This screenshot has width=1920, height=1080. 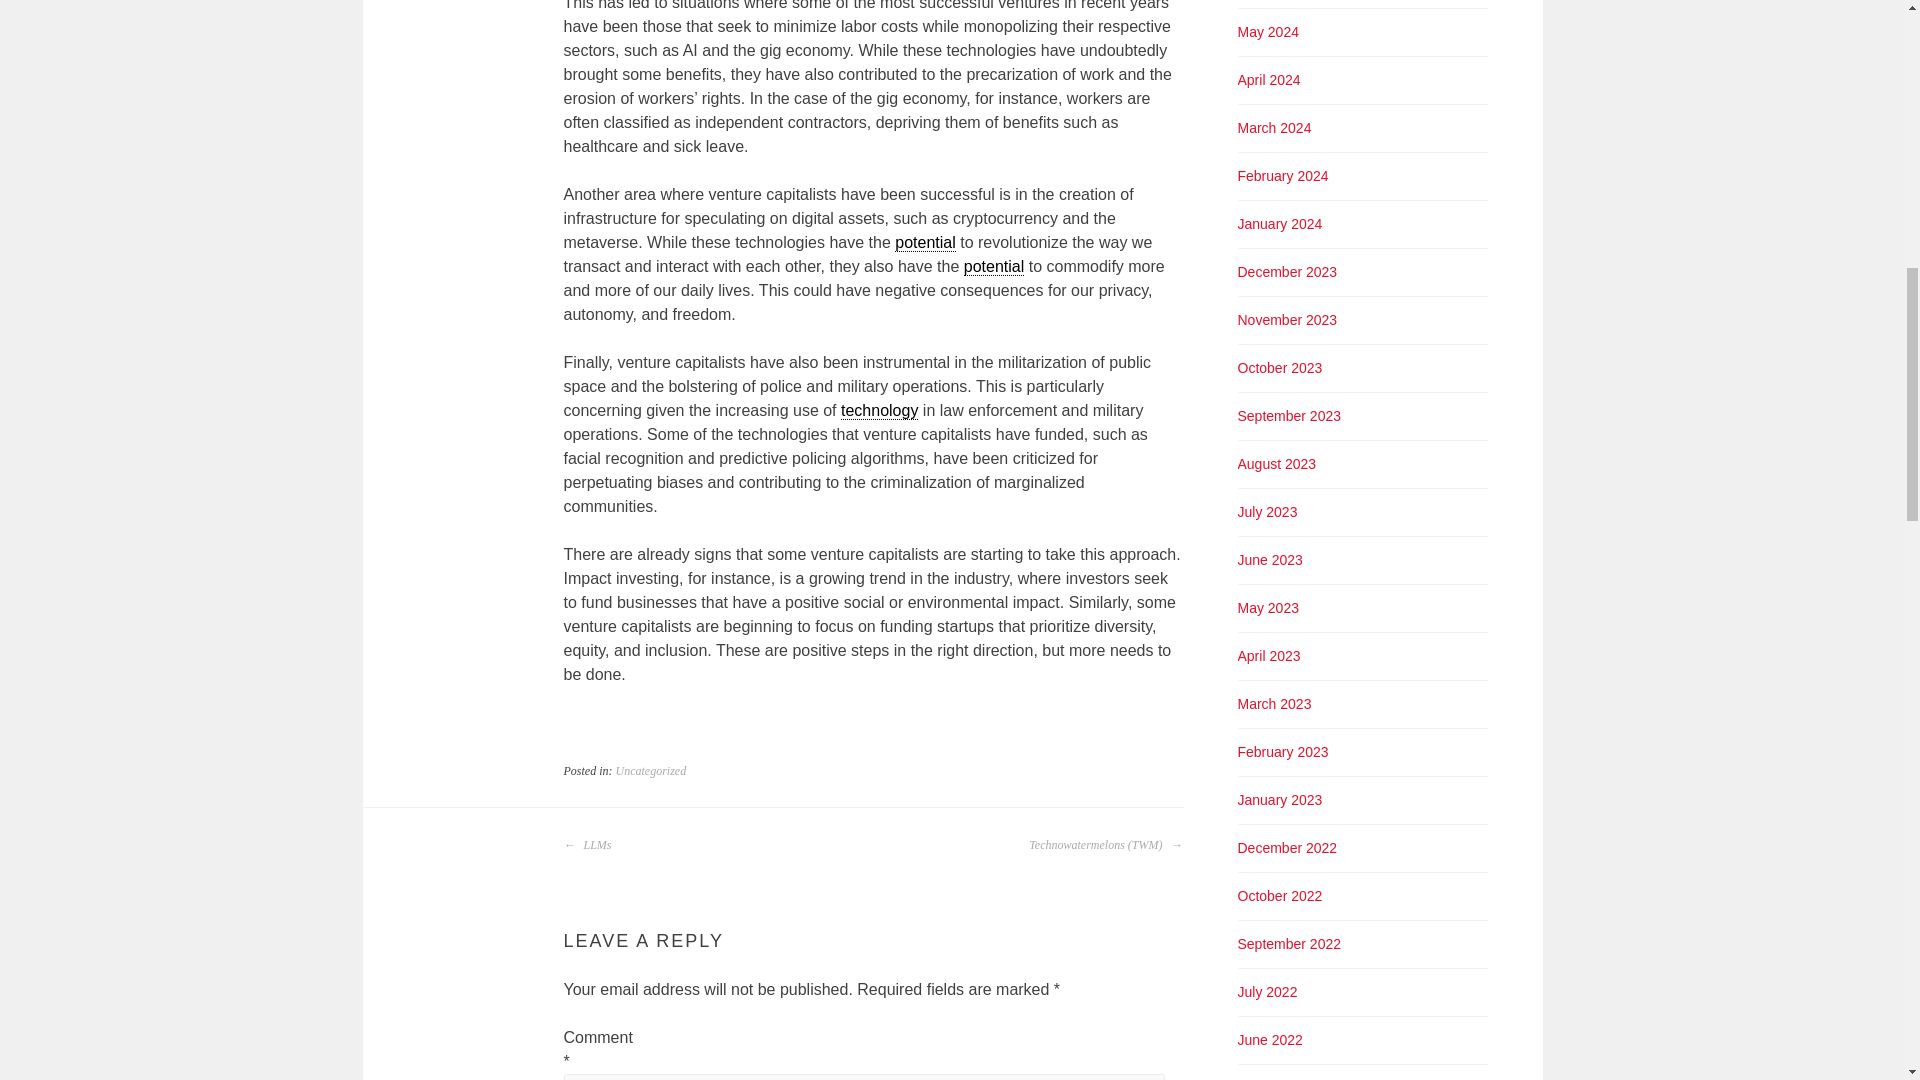 What do you see at coordinates (1268, 31) in the screenshot?
I see `May 2024` at bounding box center [1268, 31].